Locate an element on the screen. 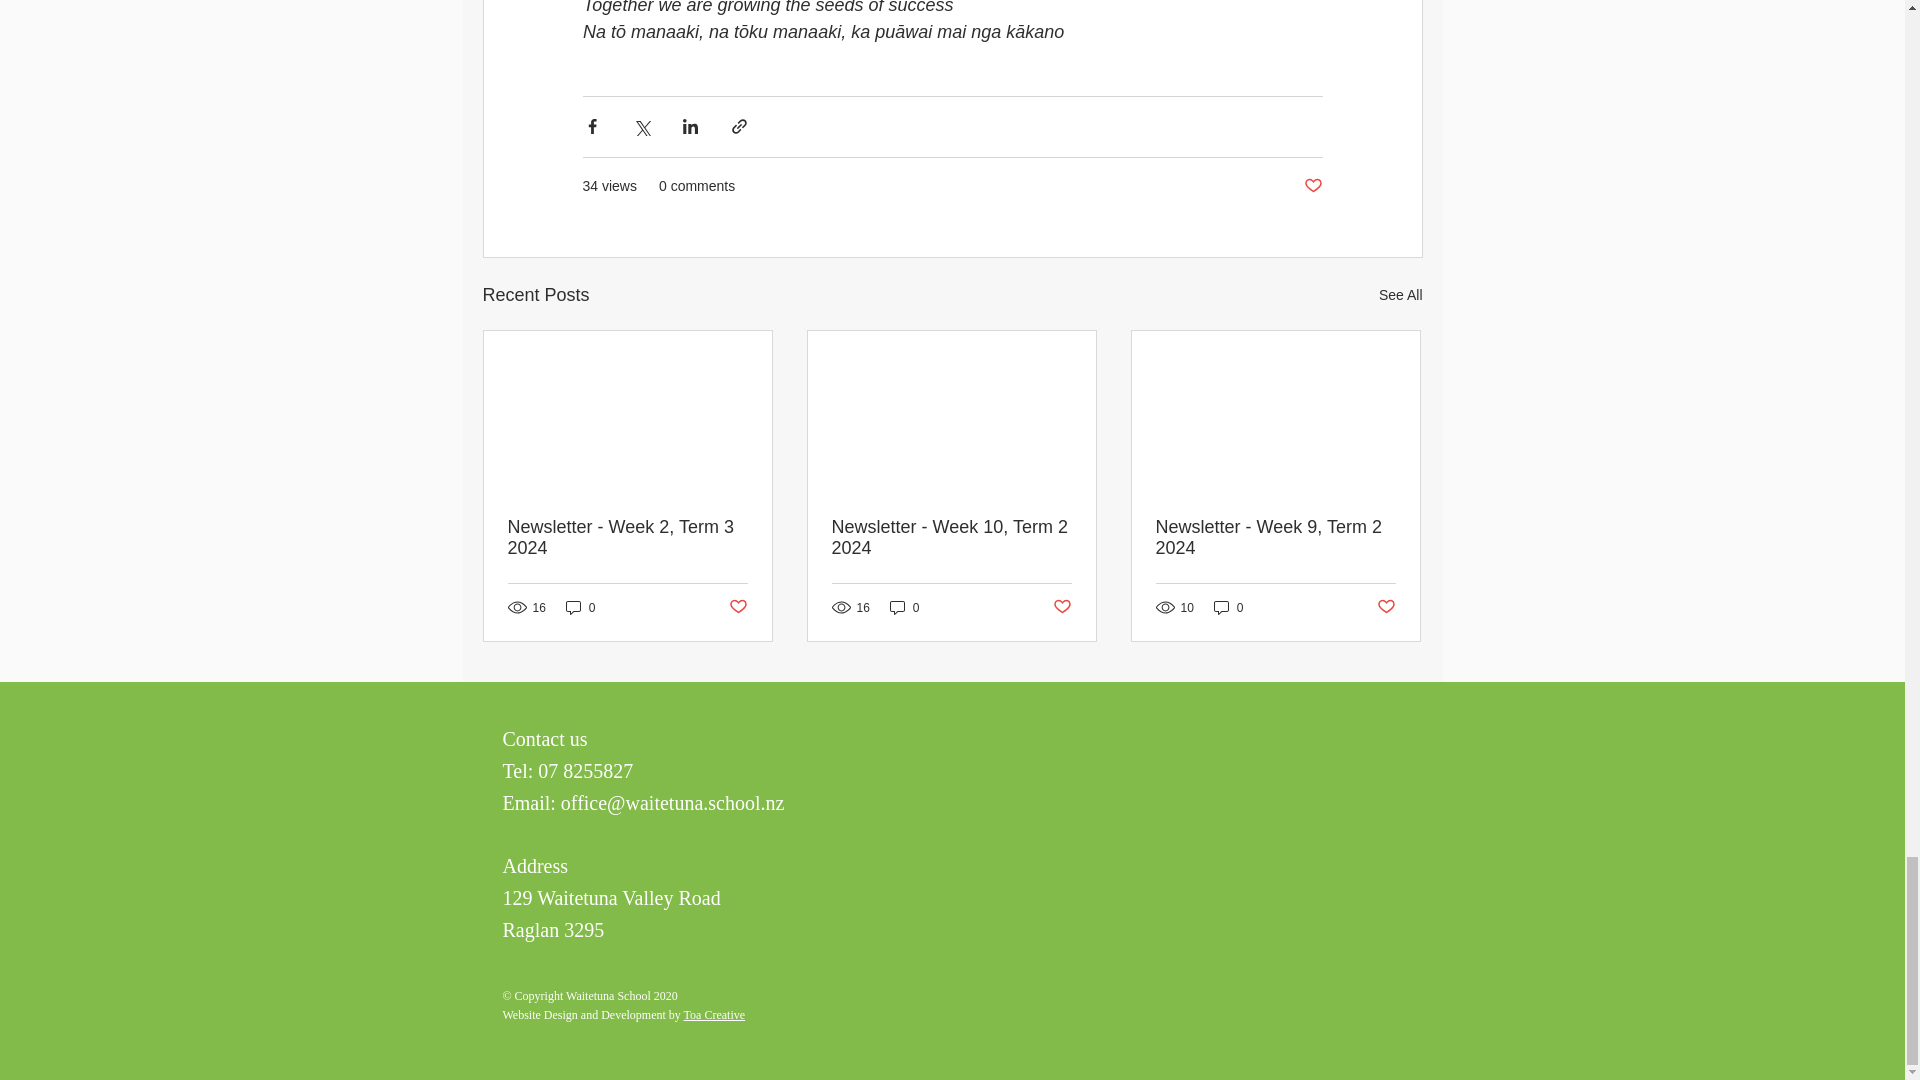 The height and width of the screenshot is (1080, 1920). 0 is located at coordinates (904, 607).